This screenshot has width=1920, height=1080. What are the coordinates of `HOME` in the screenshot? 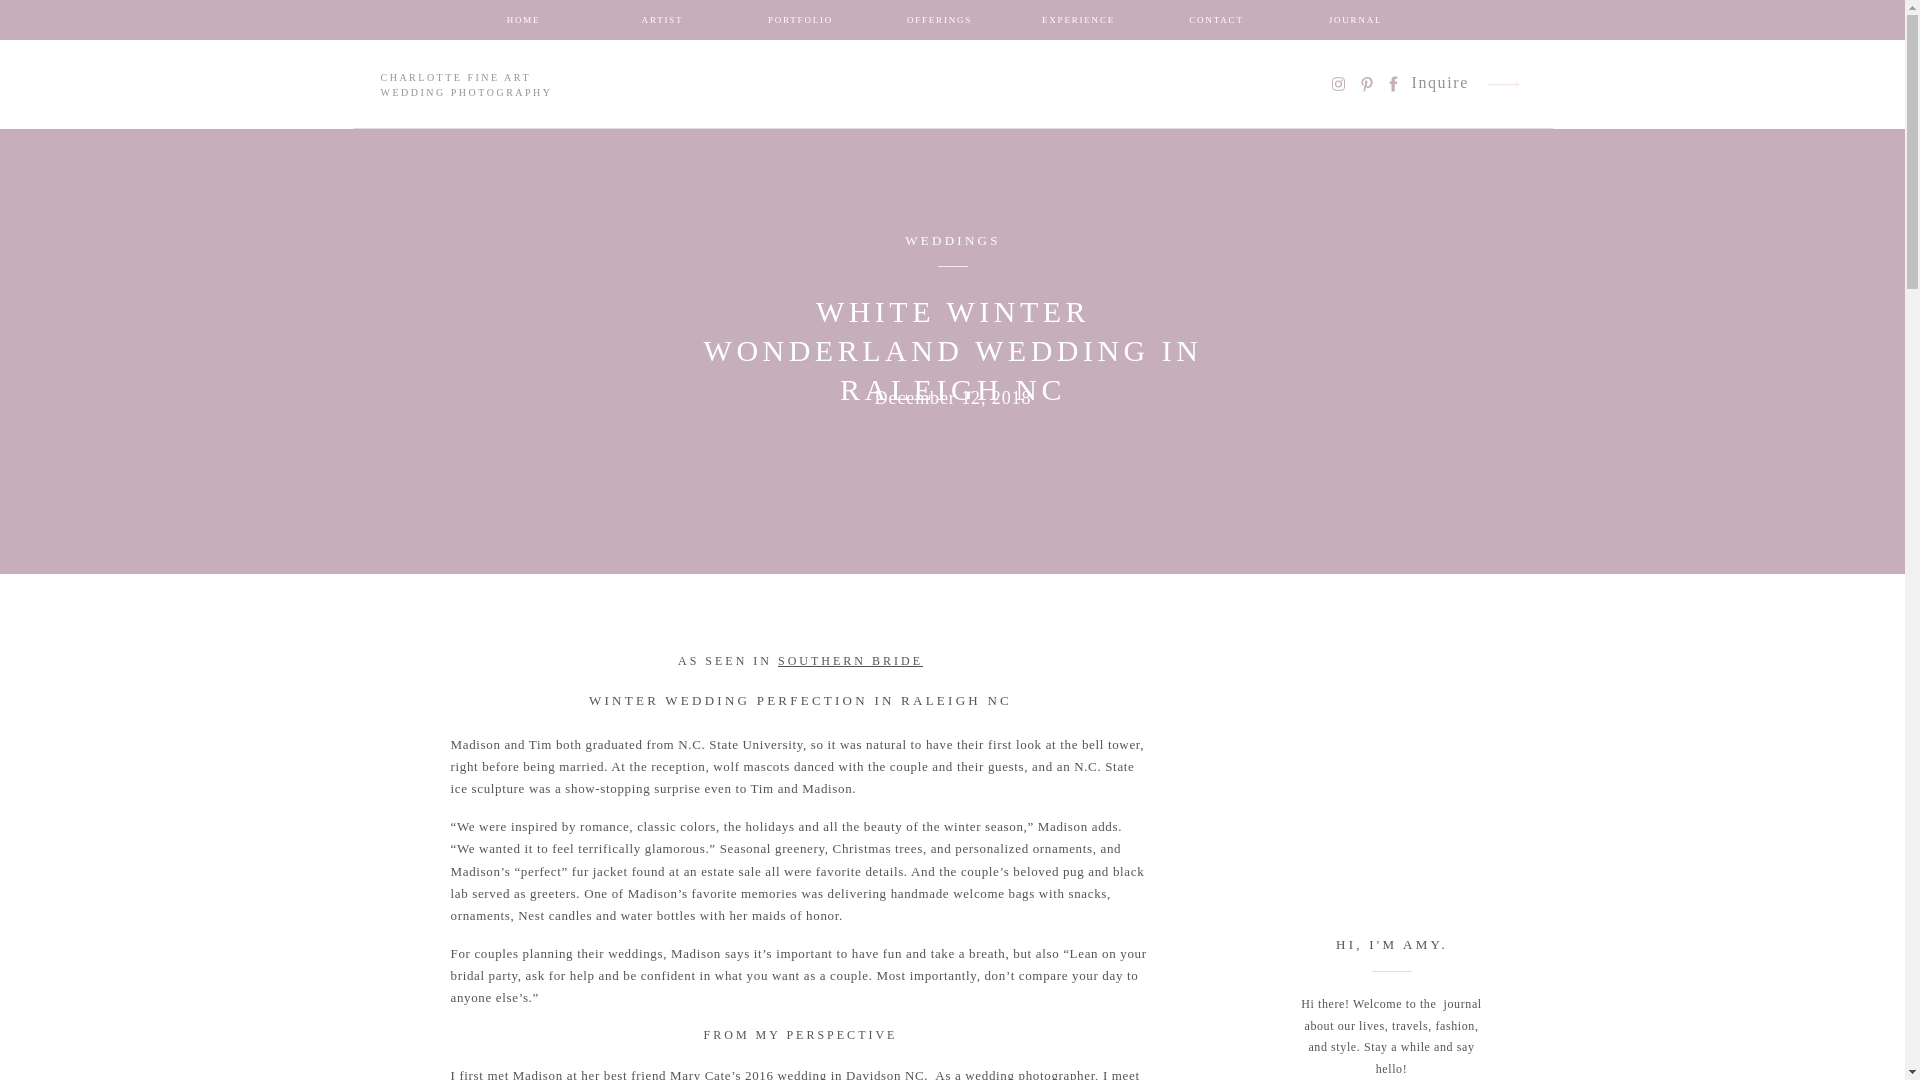 It's located at (524, 24).